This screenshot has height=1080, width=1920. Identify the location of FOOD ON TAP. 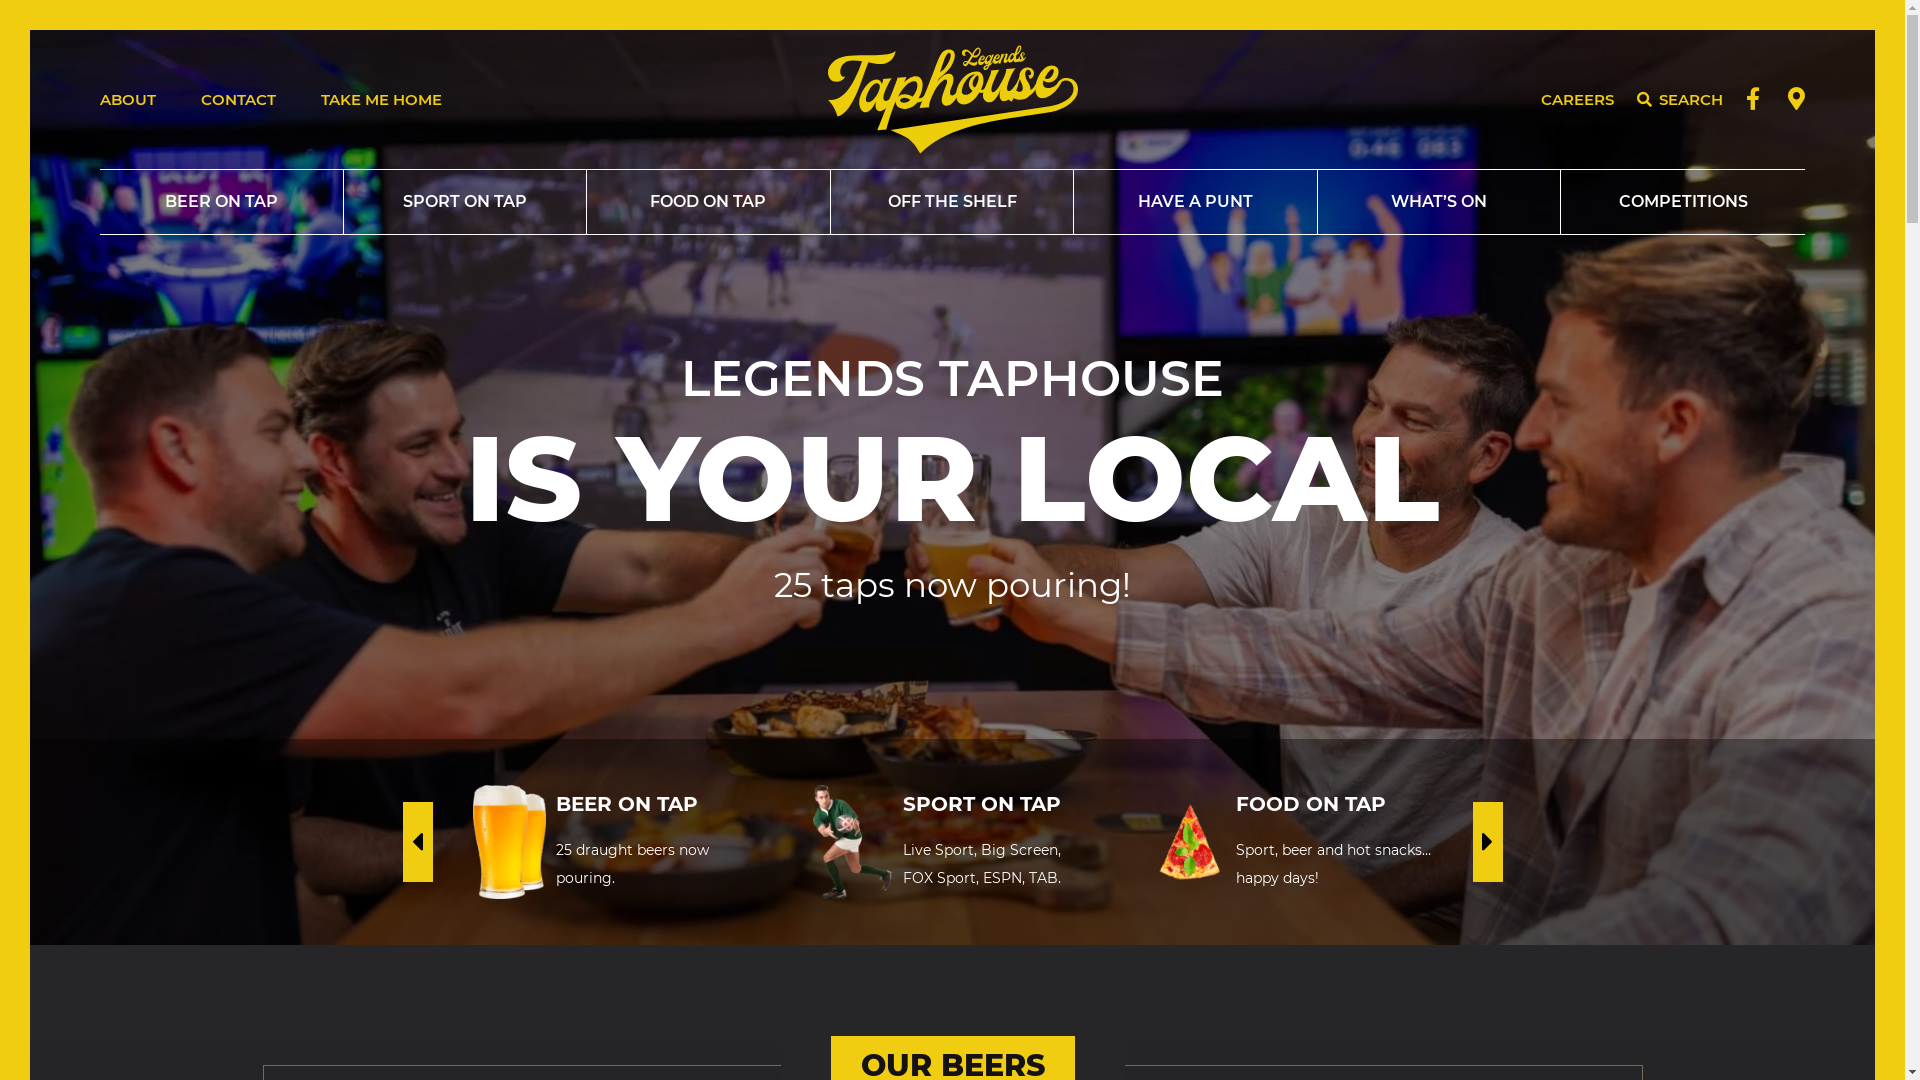
(709, 202).